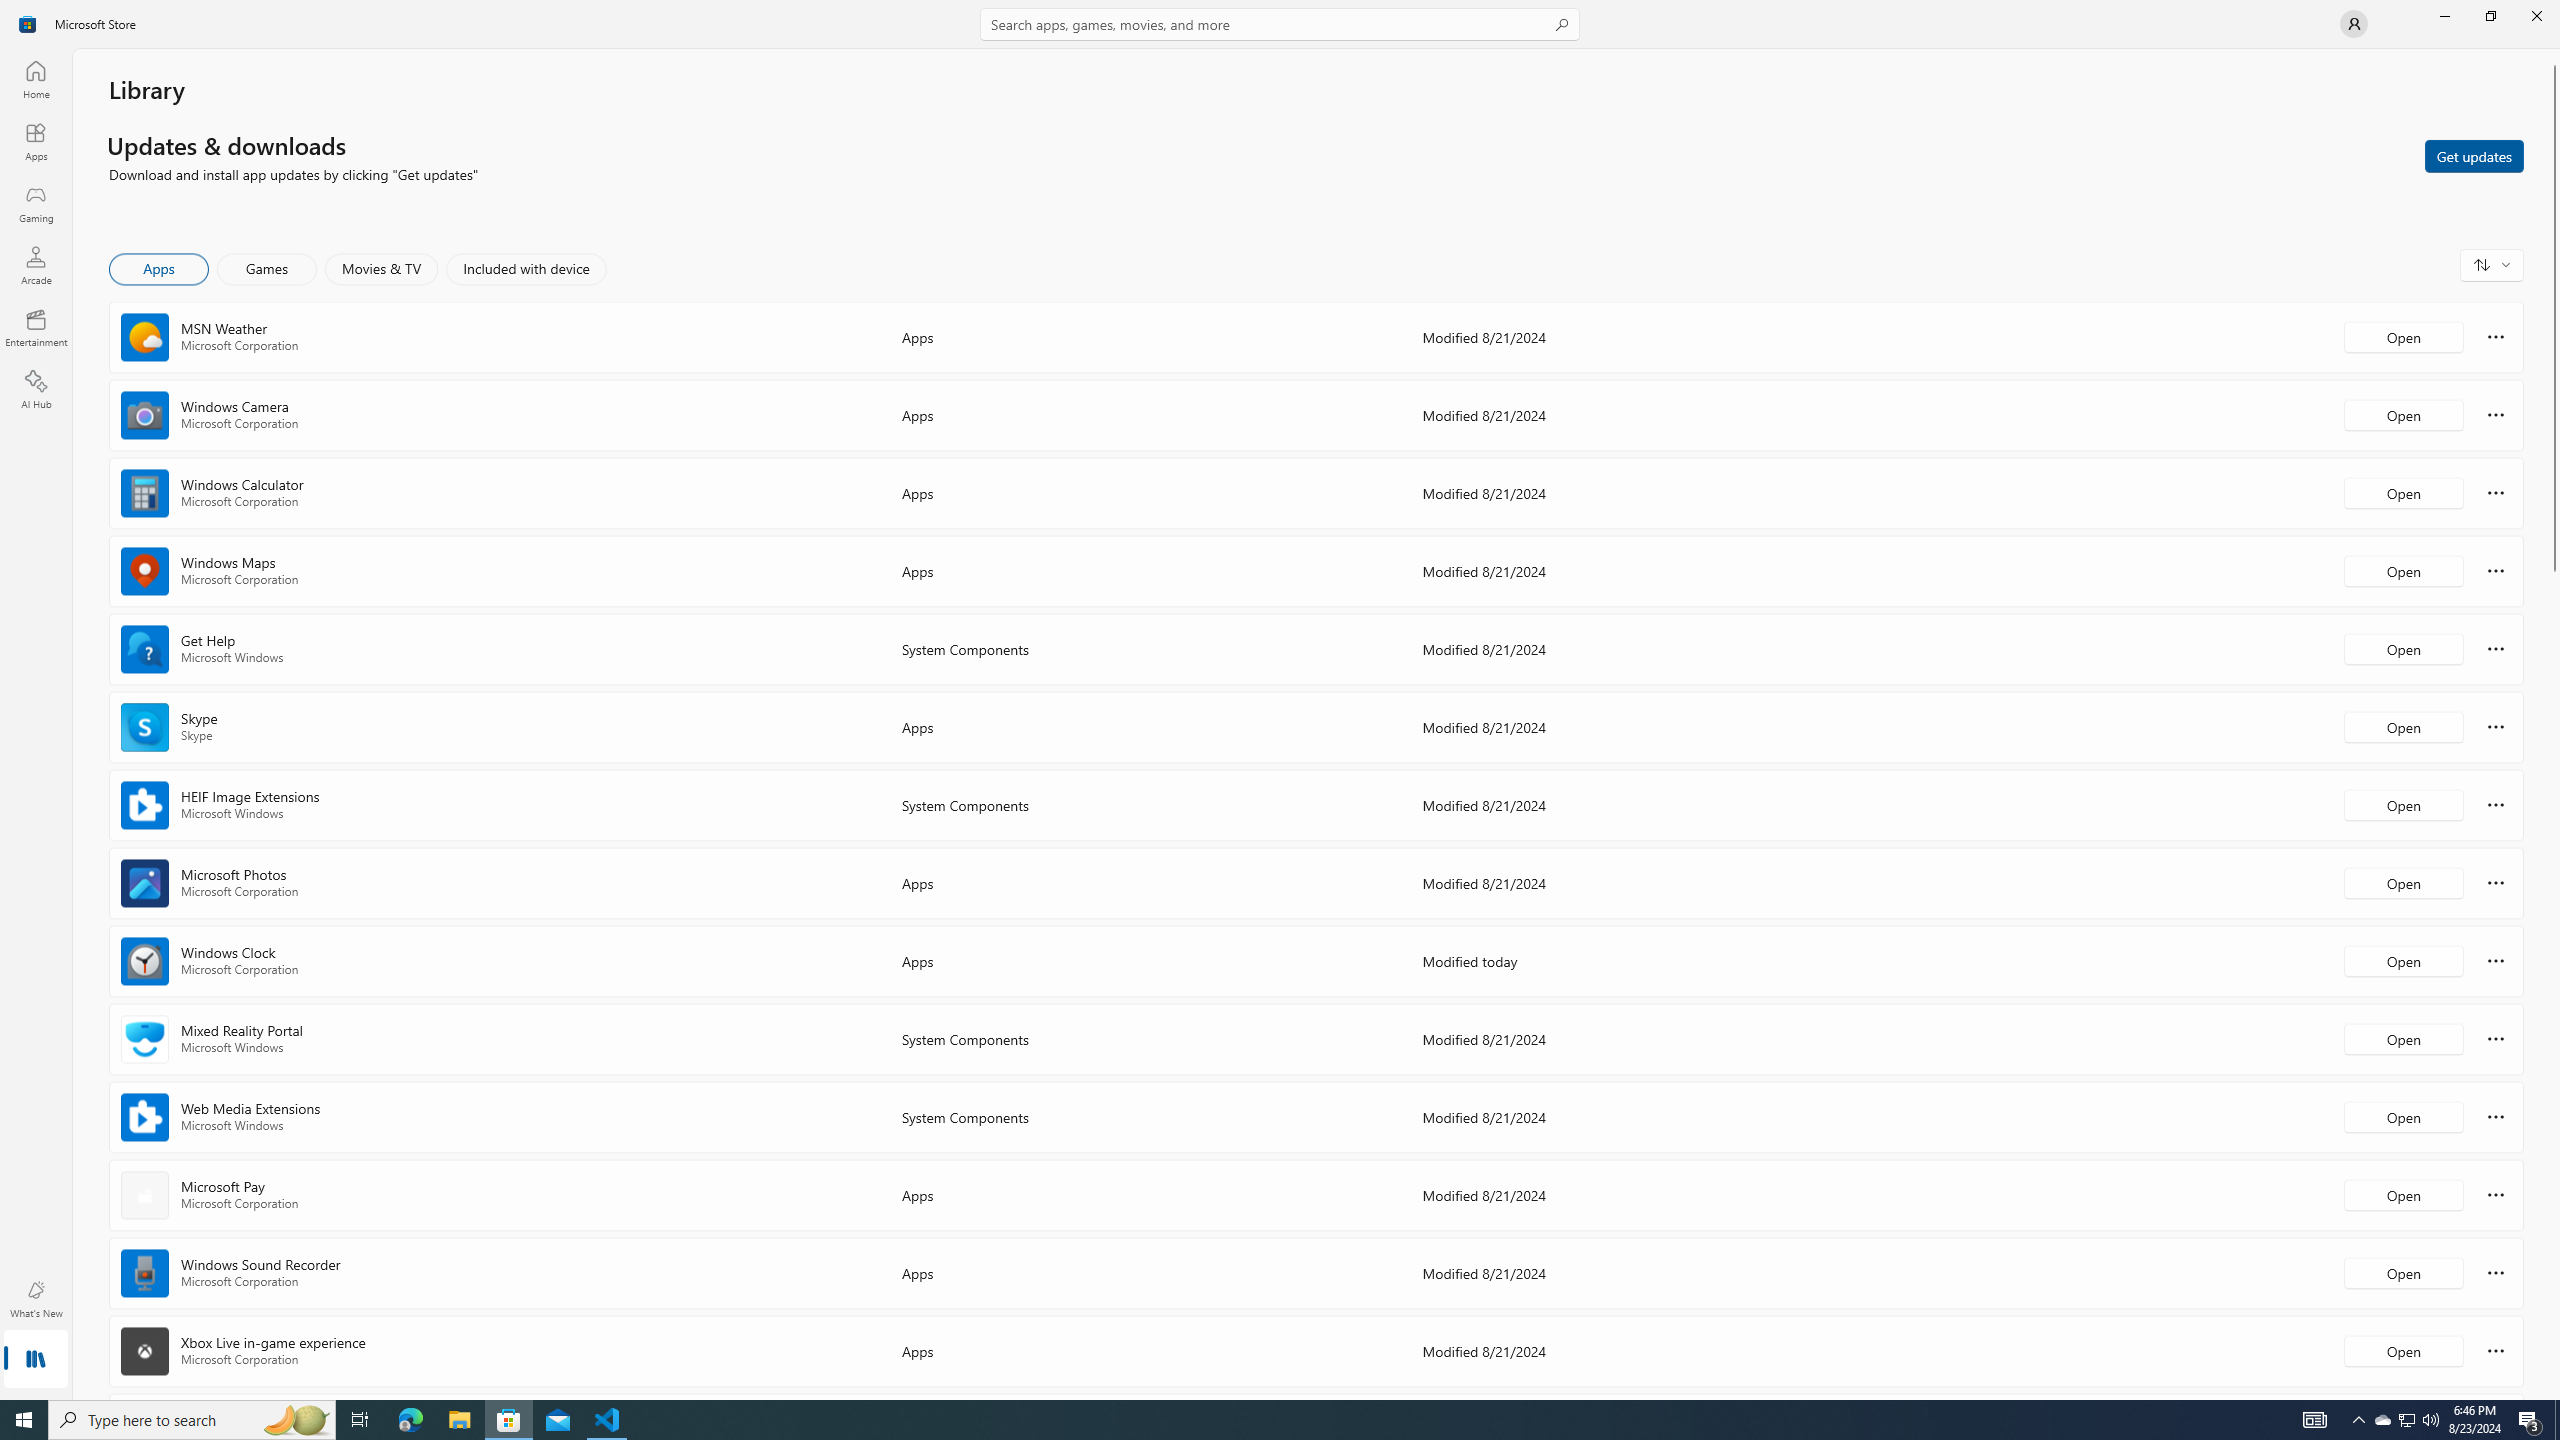 Image resolution: width=2560 pixels, height=1440 pixels. I want to click on Search, so click(1280, 24).